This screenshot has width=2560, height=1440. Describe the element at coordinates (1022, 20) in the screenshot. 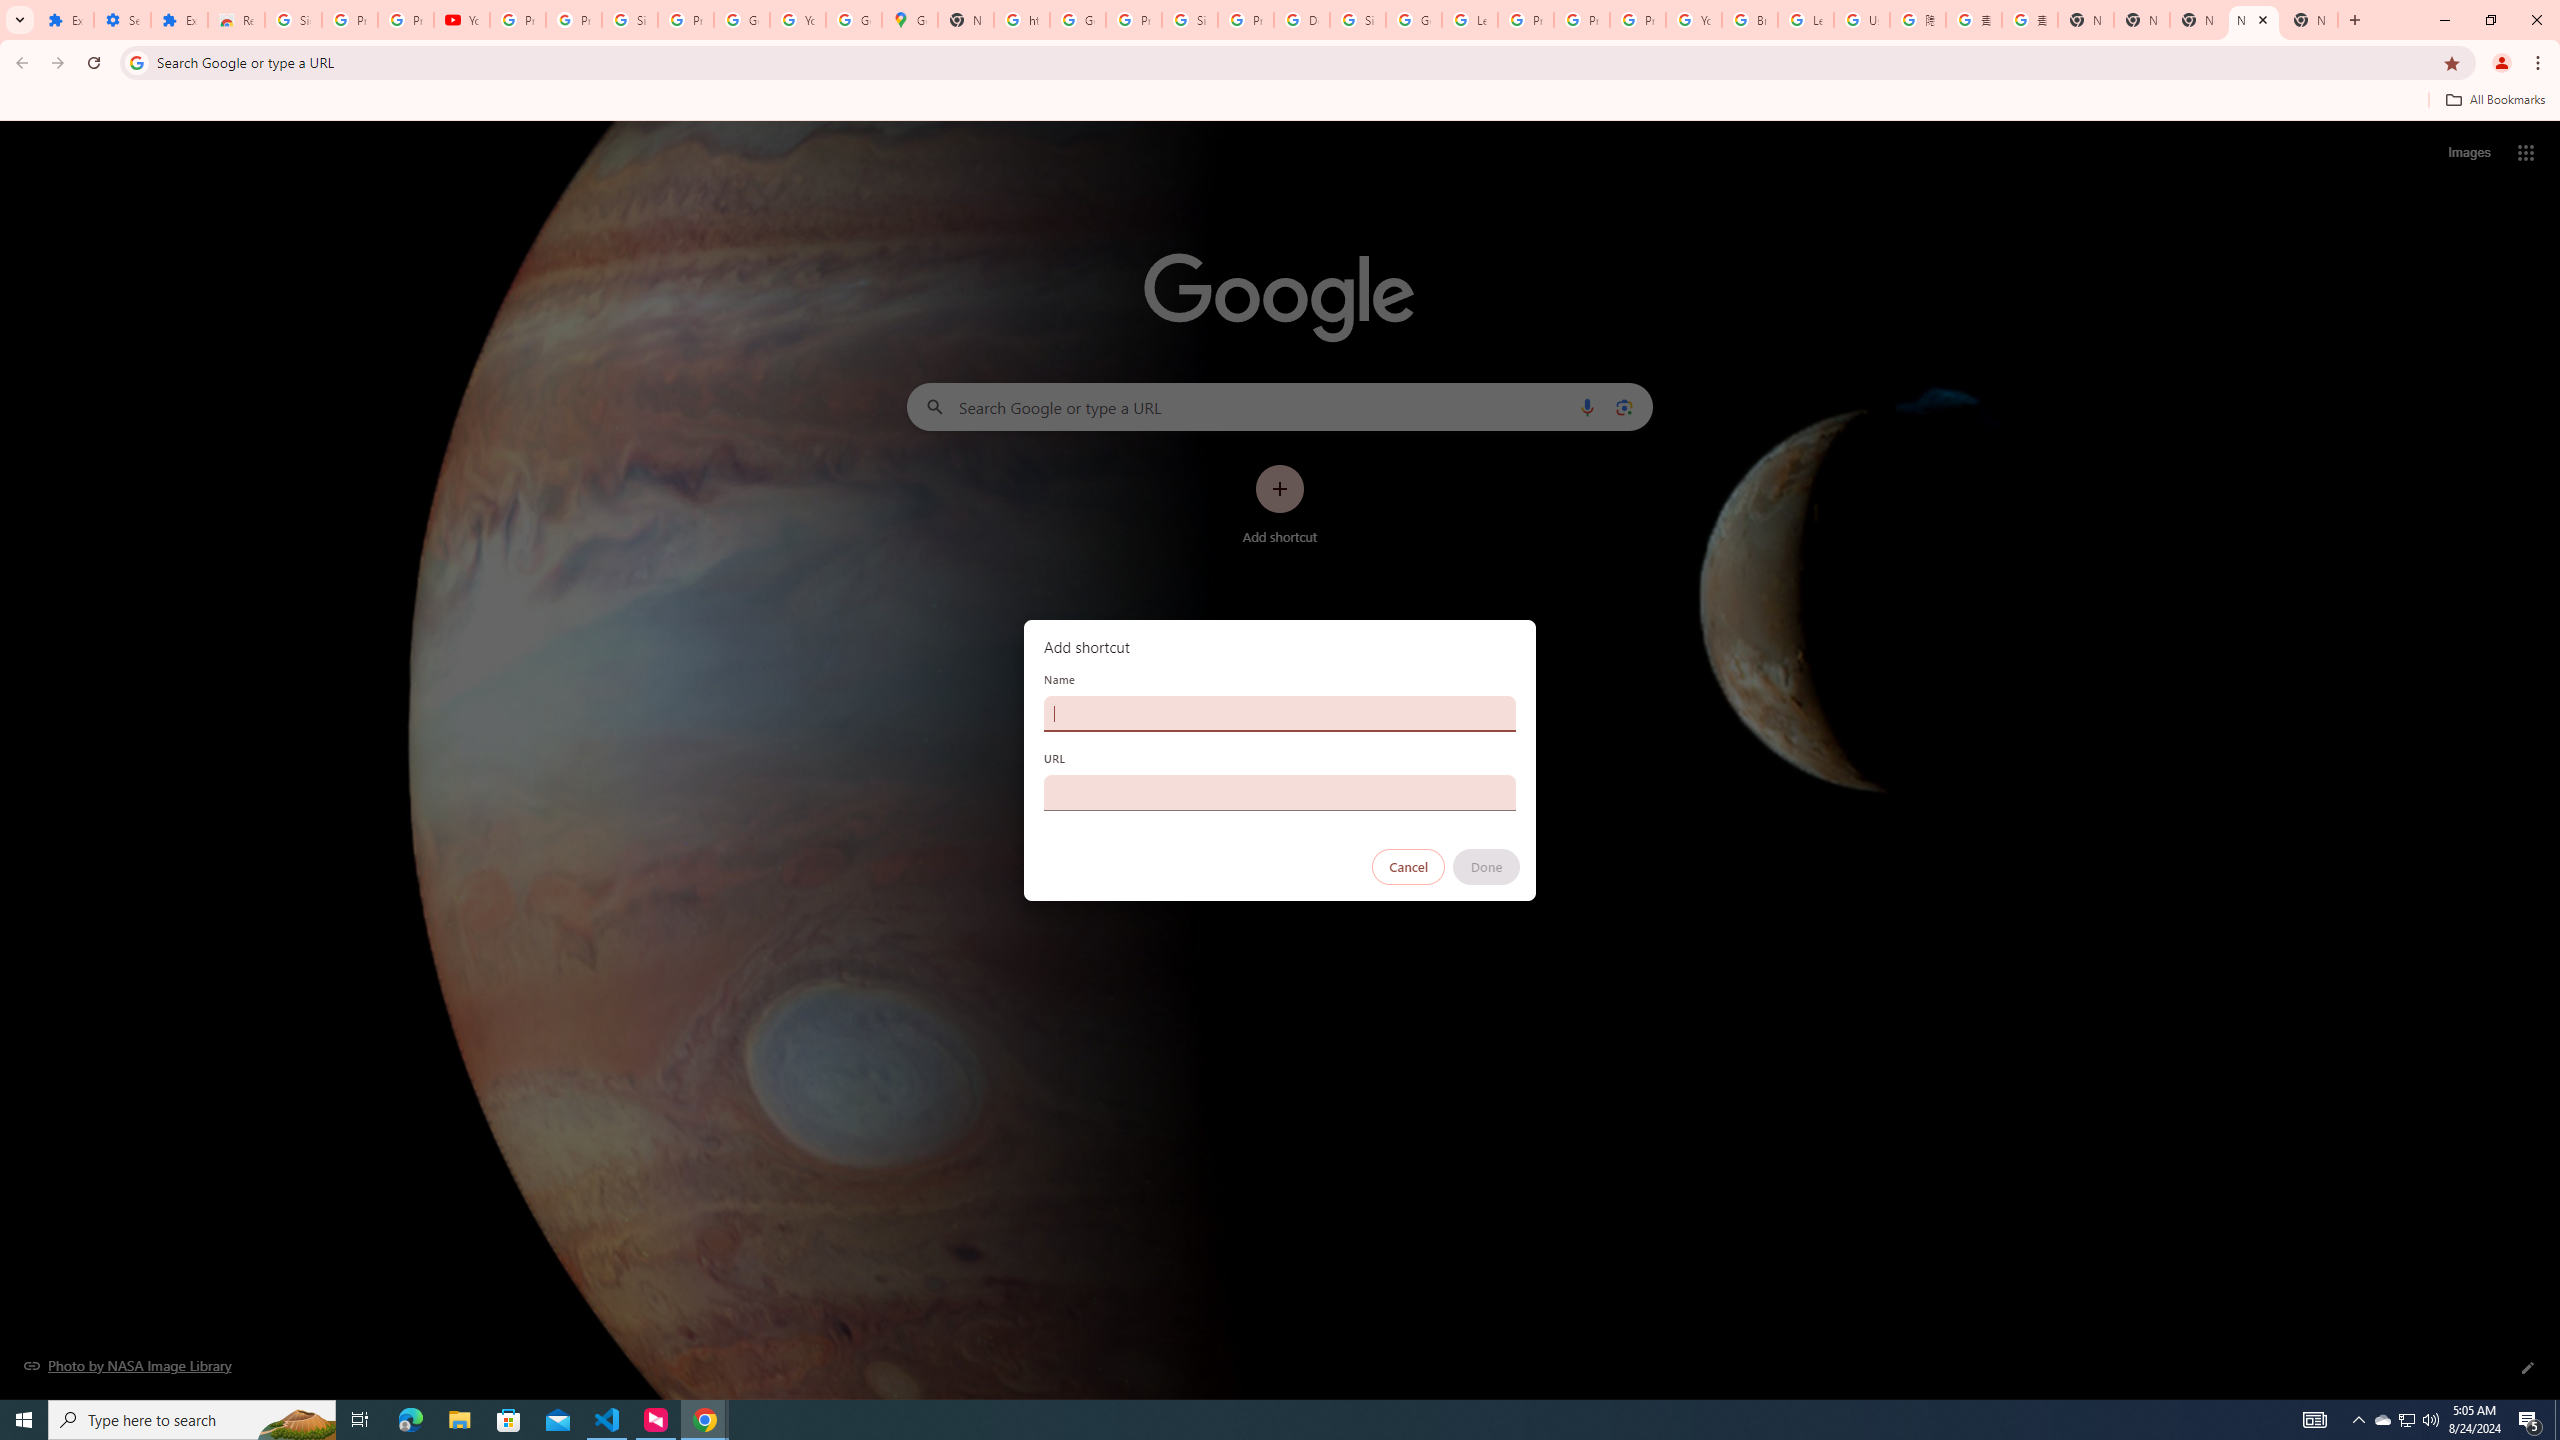

I see `https://scholar.google.com/` at that location.